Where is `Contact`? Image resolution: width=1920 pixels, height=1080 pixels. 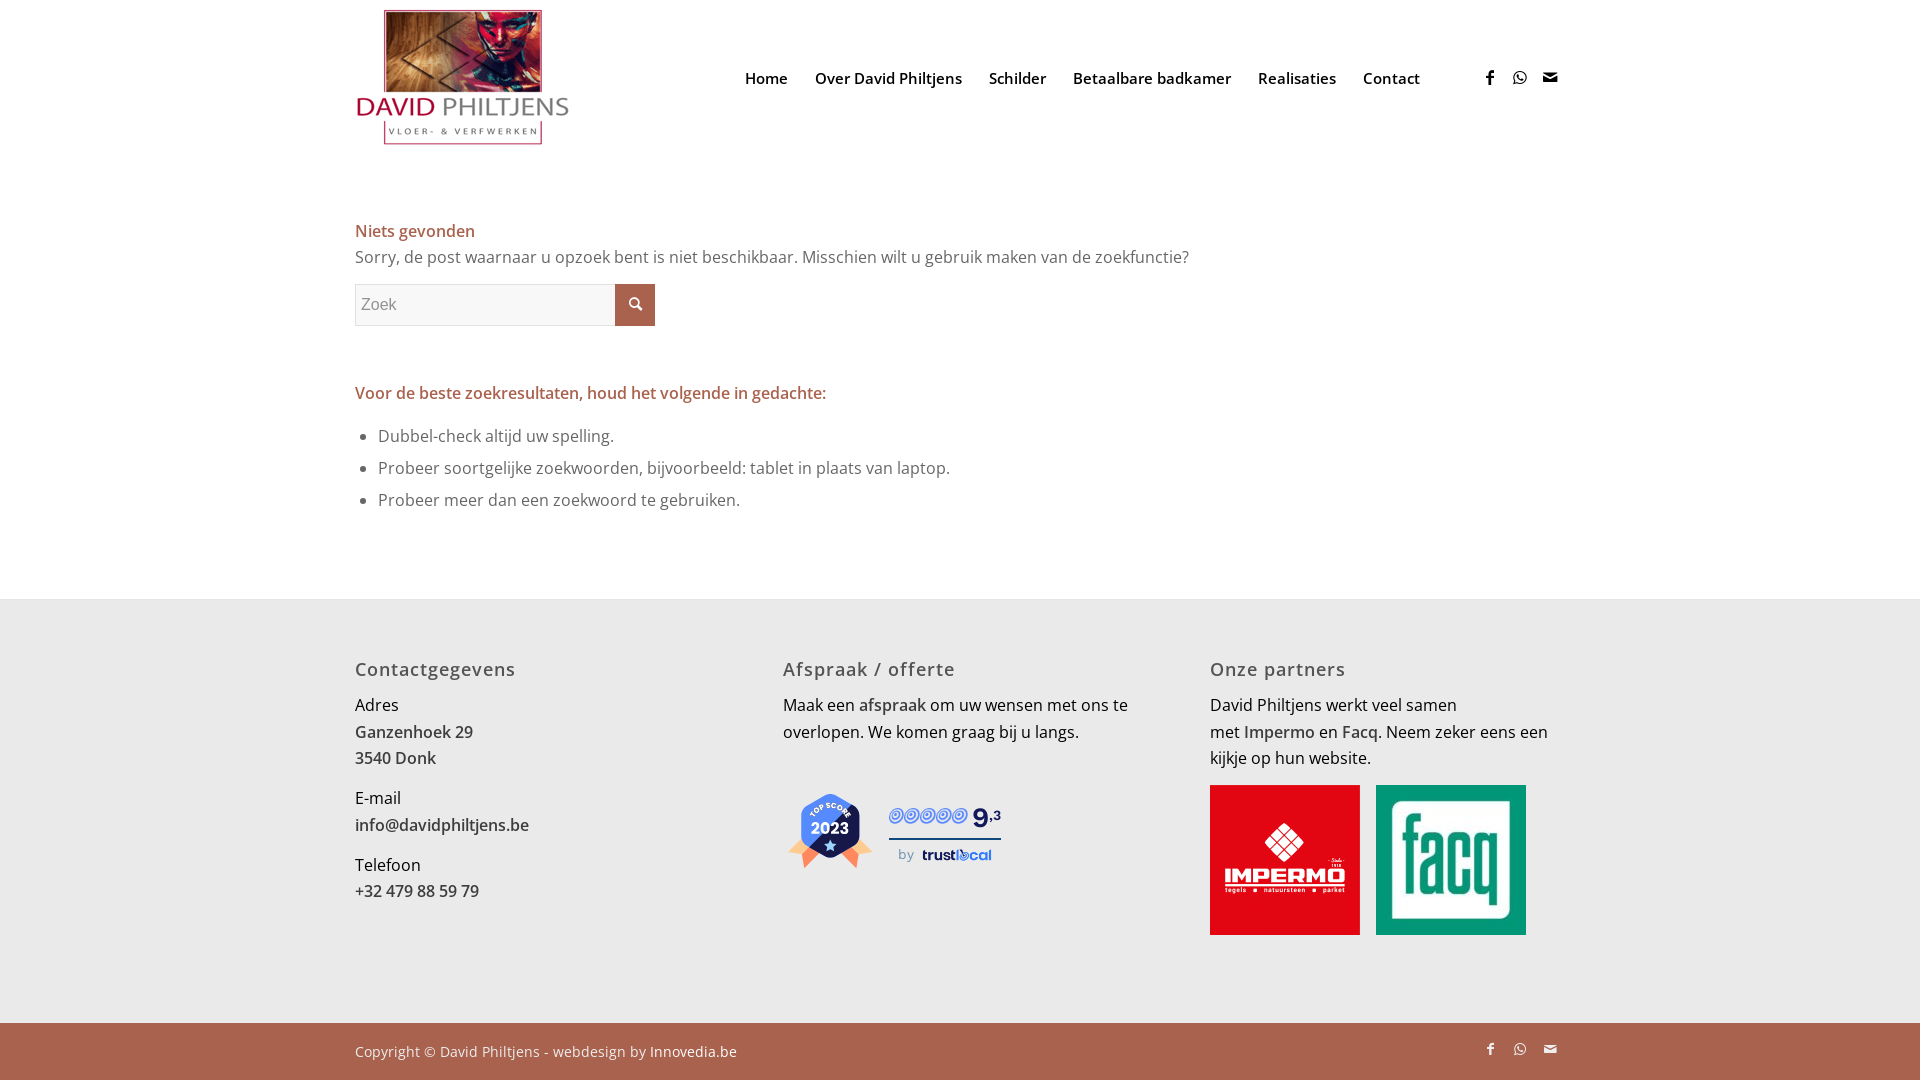
Contact is located at coordinates (1391, 78).